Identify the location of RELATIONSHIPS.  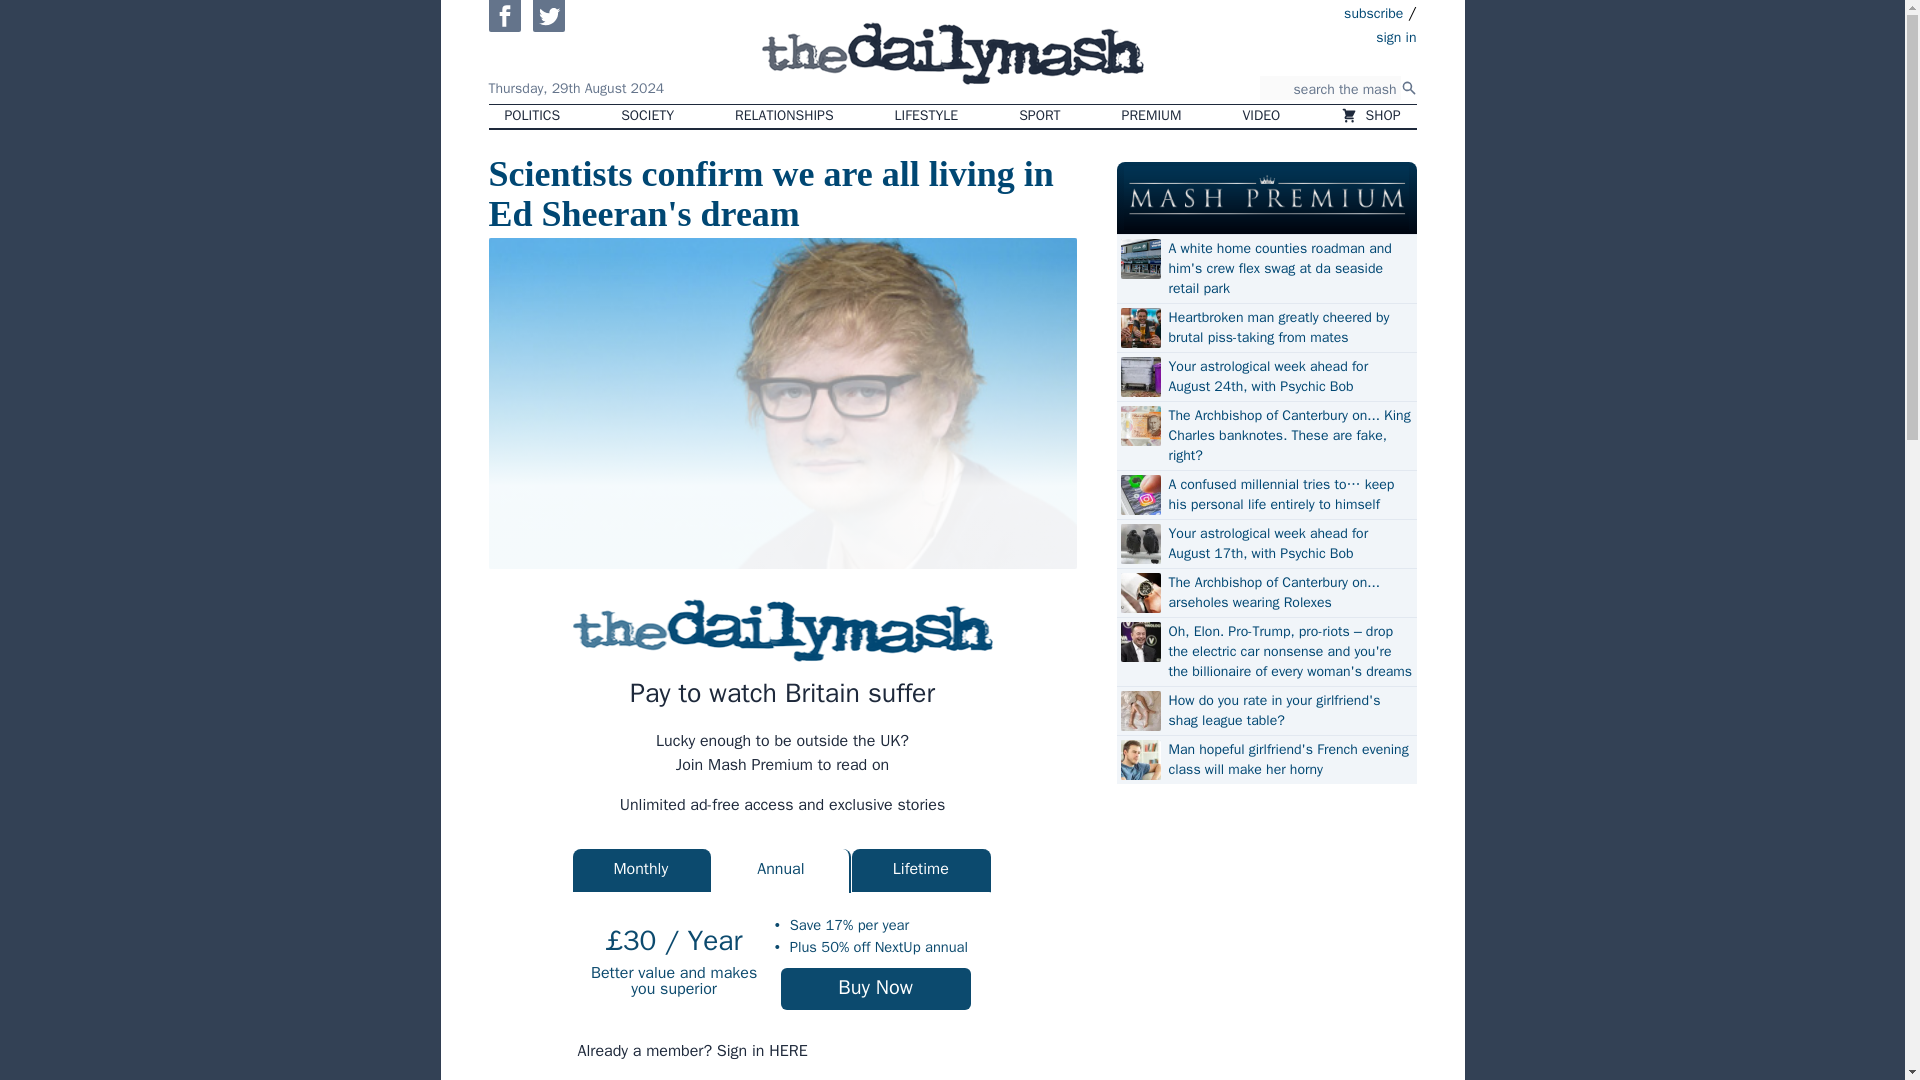
(783, 116).